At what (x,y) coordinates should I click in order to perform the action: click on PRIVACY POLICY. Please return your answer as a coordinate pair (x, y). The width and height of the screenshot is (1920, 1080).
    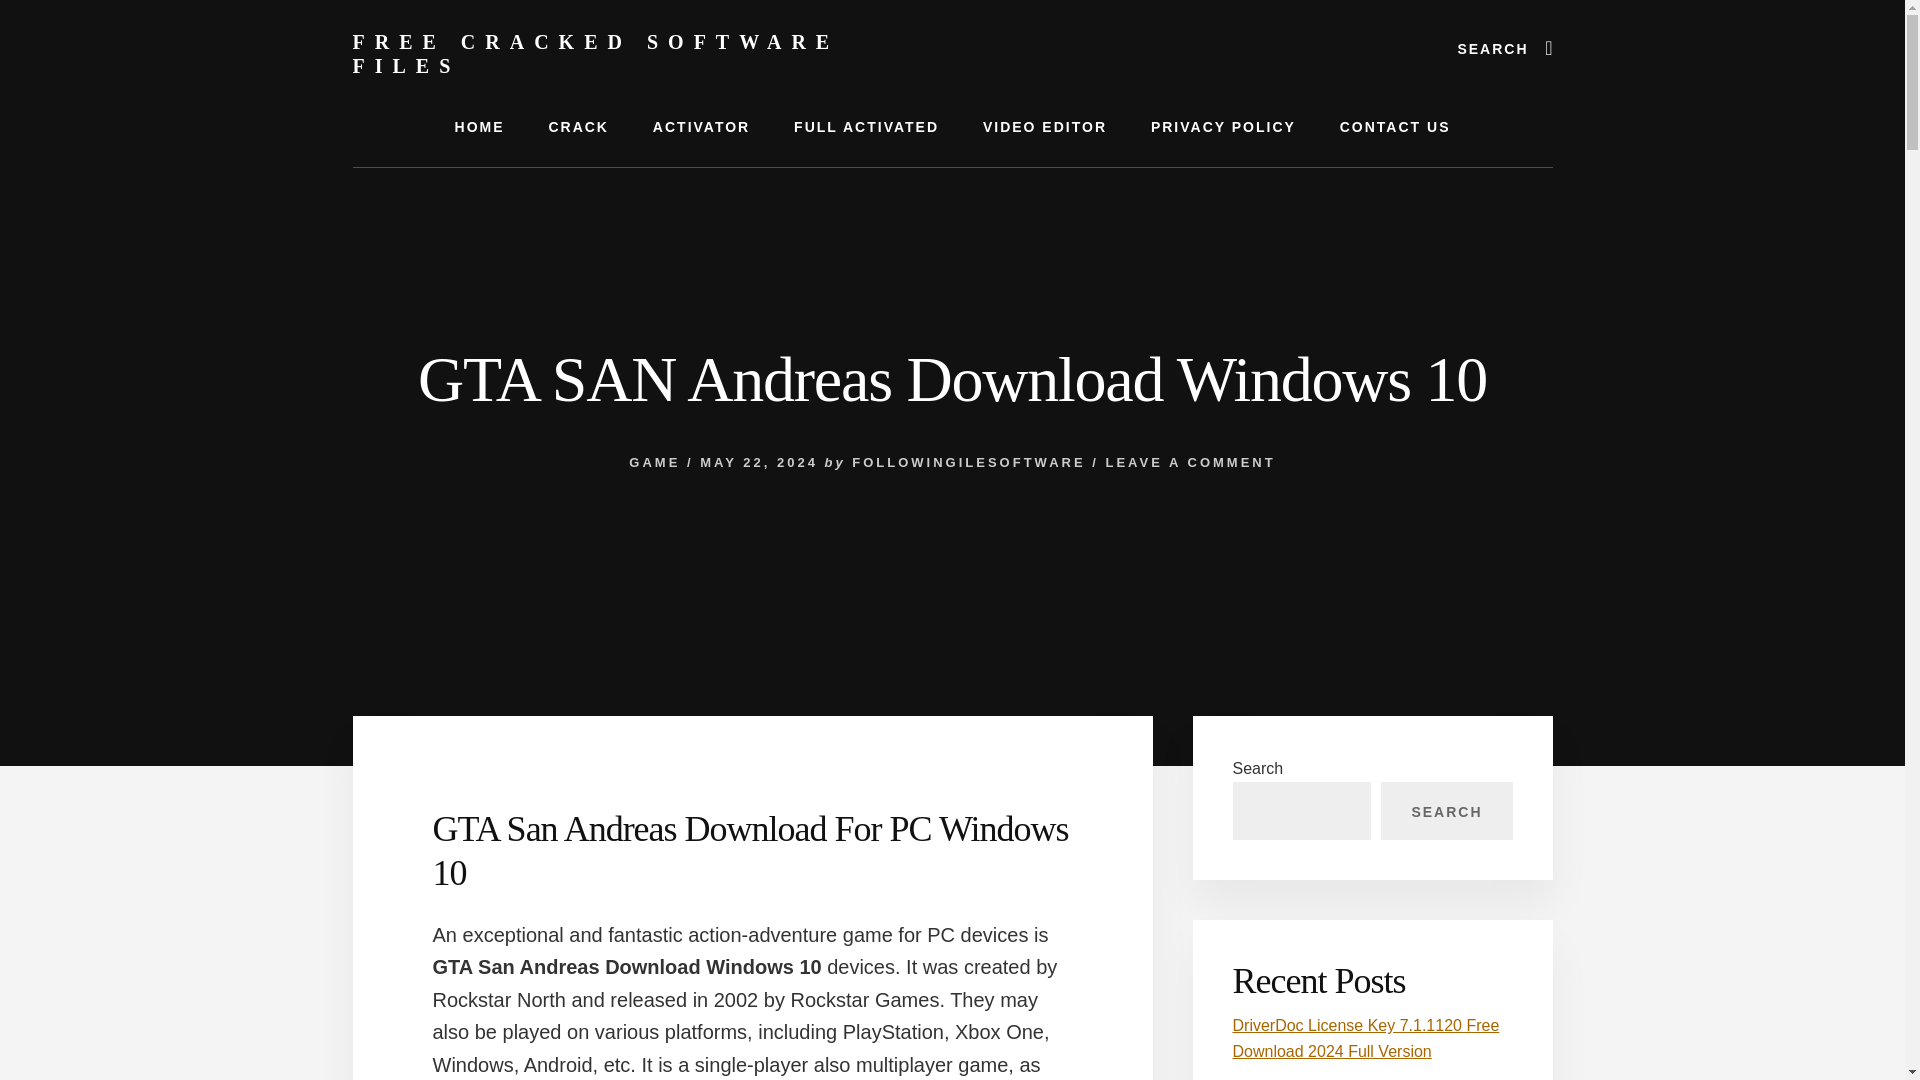
    Looking at the image, I should click on (1222, 127).